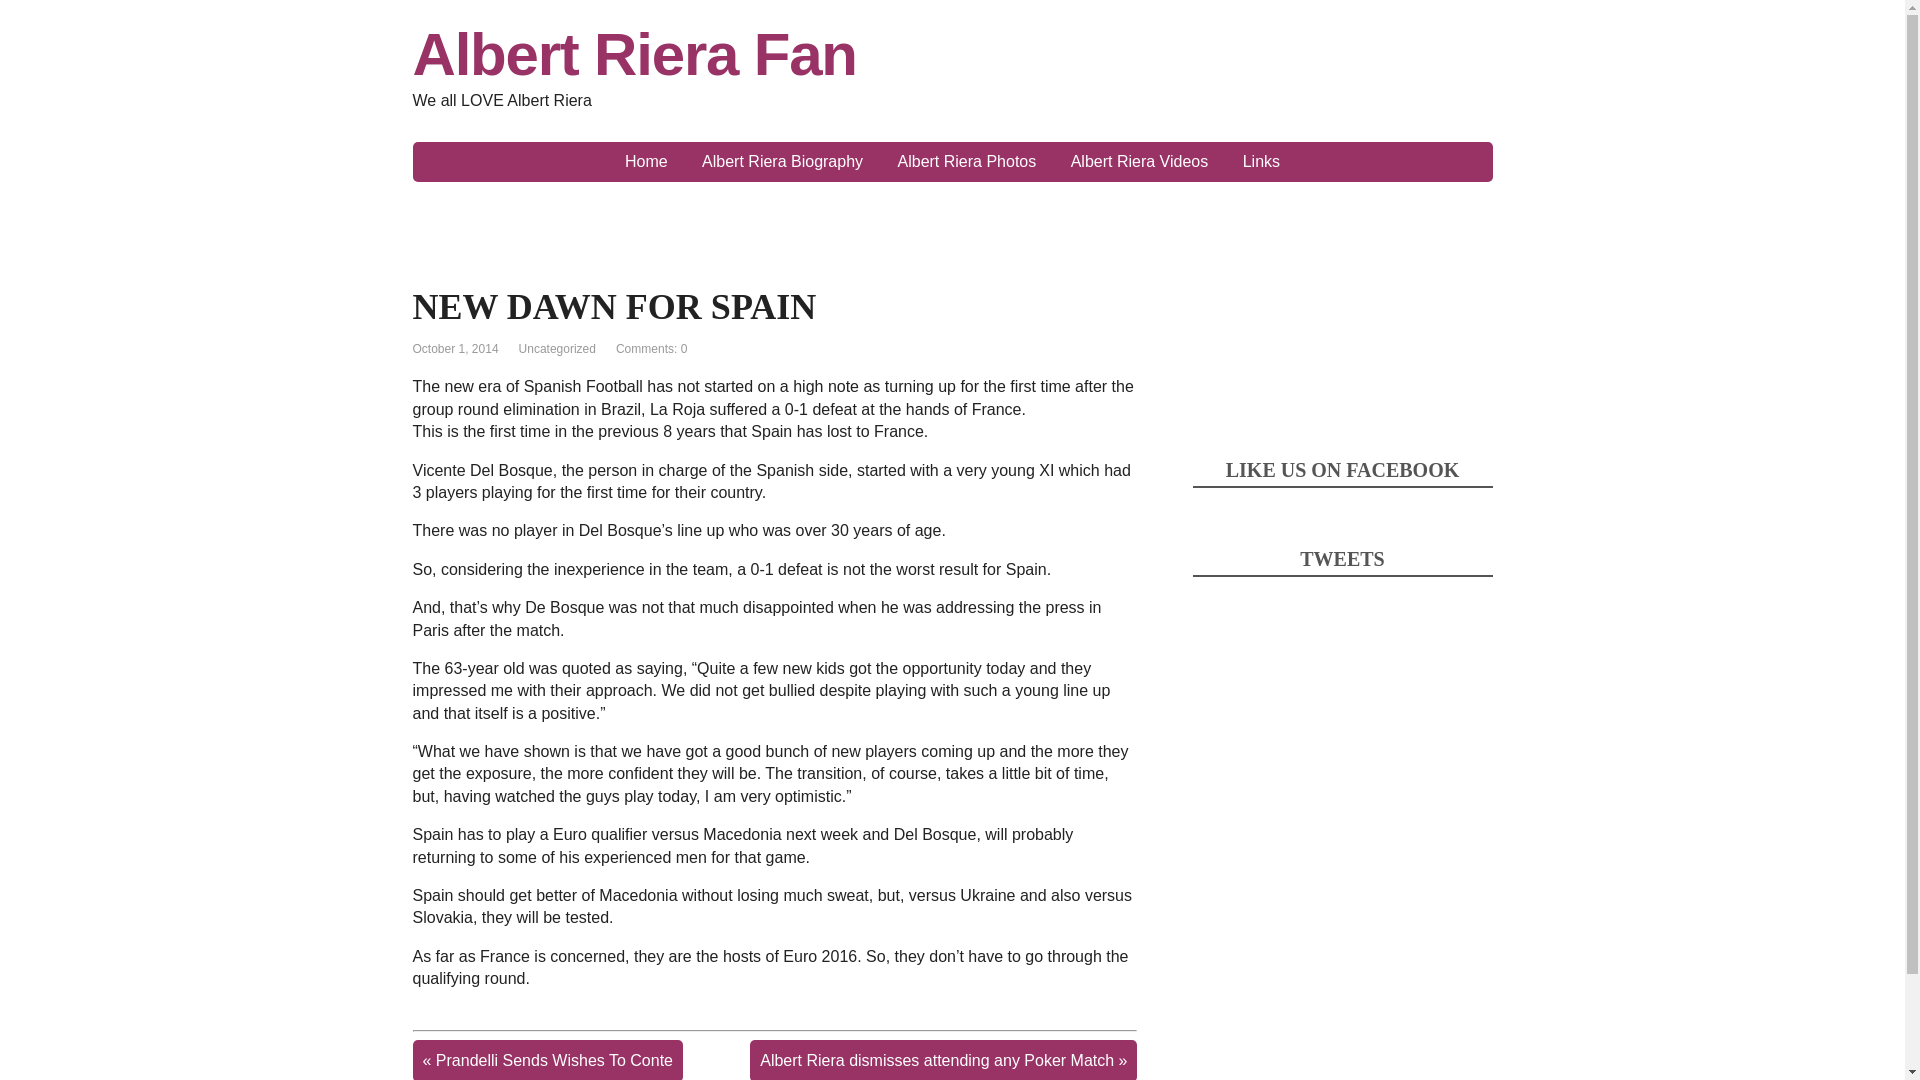 The height and width of the screenshot is (1080, 1920). I want to click on Albert Riera Biography, so click(782, 162).